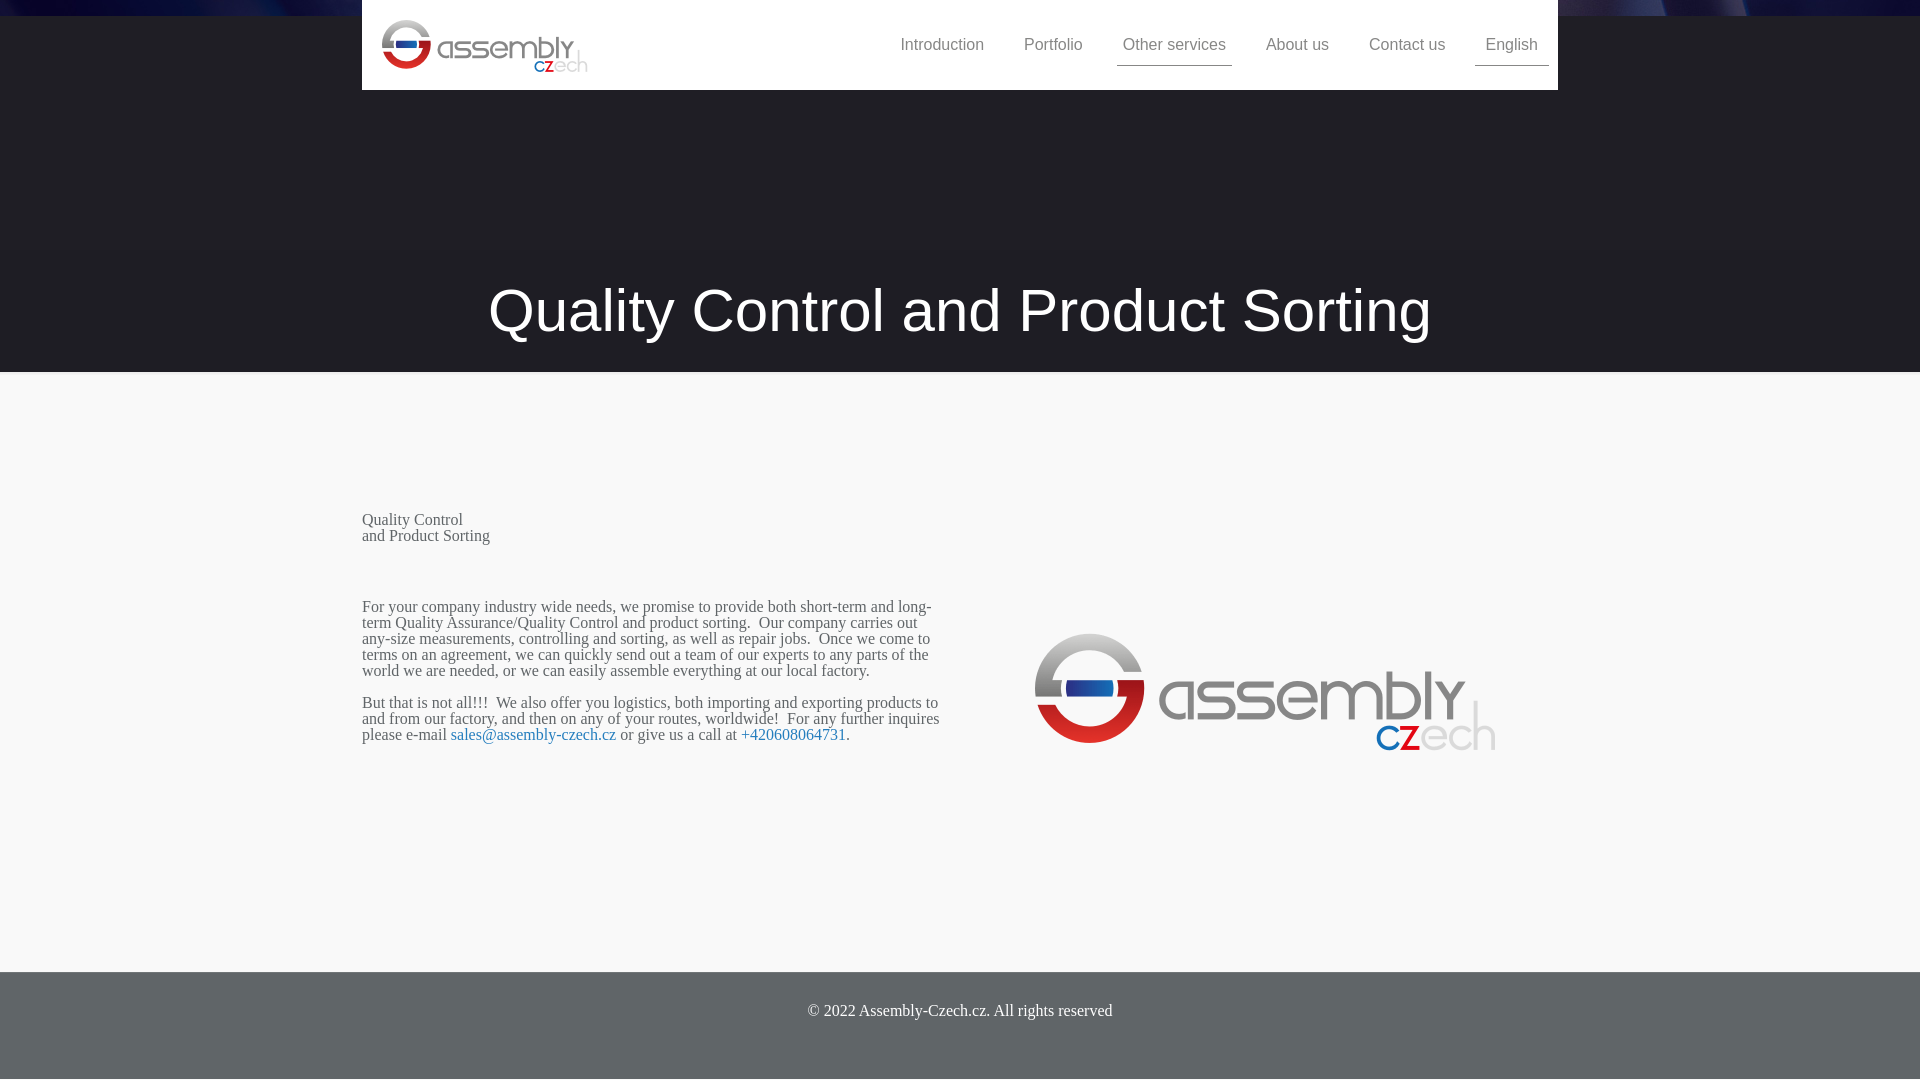 This screenshot has width=1920, height=1080. What do you see at coordinates (942, 44) in the screenshot?
I see `Introduction` at bounding box center [942, 44].